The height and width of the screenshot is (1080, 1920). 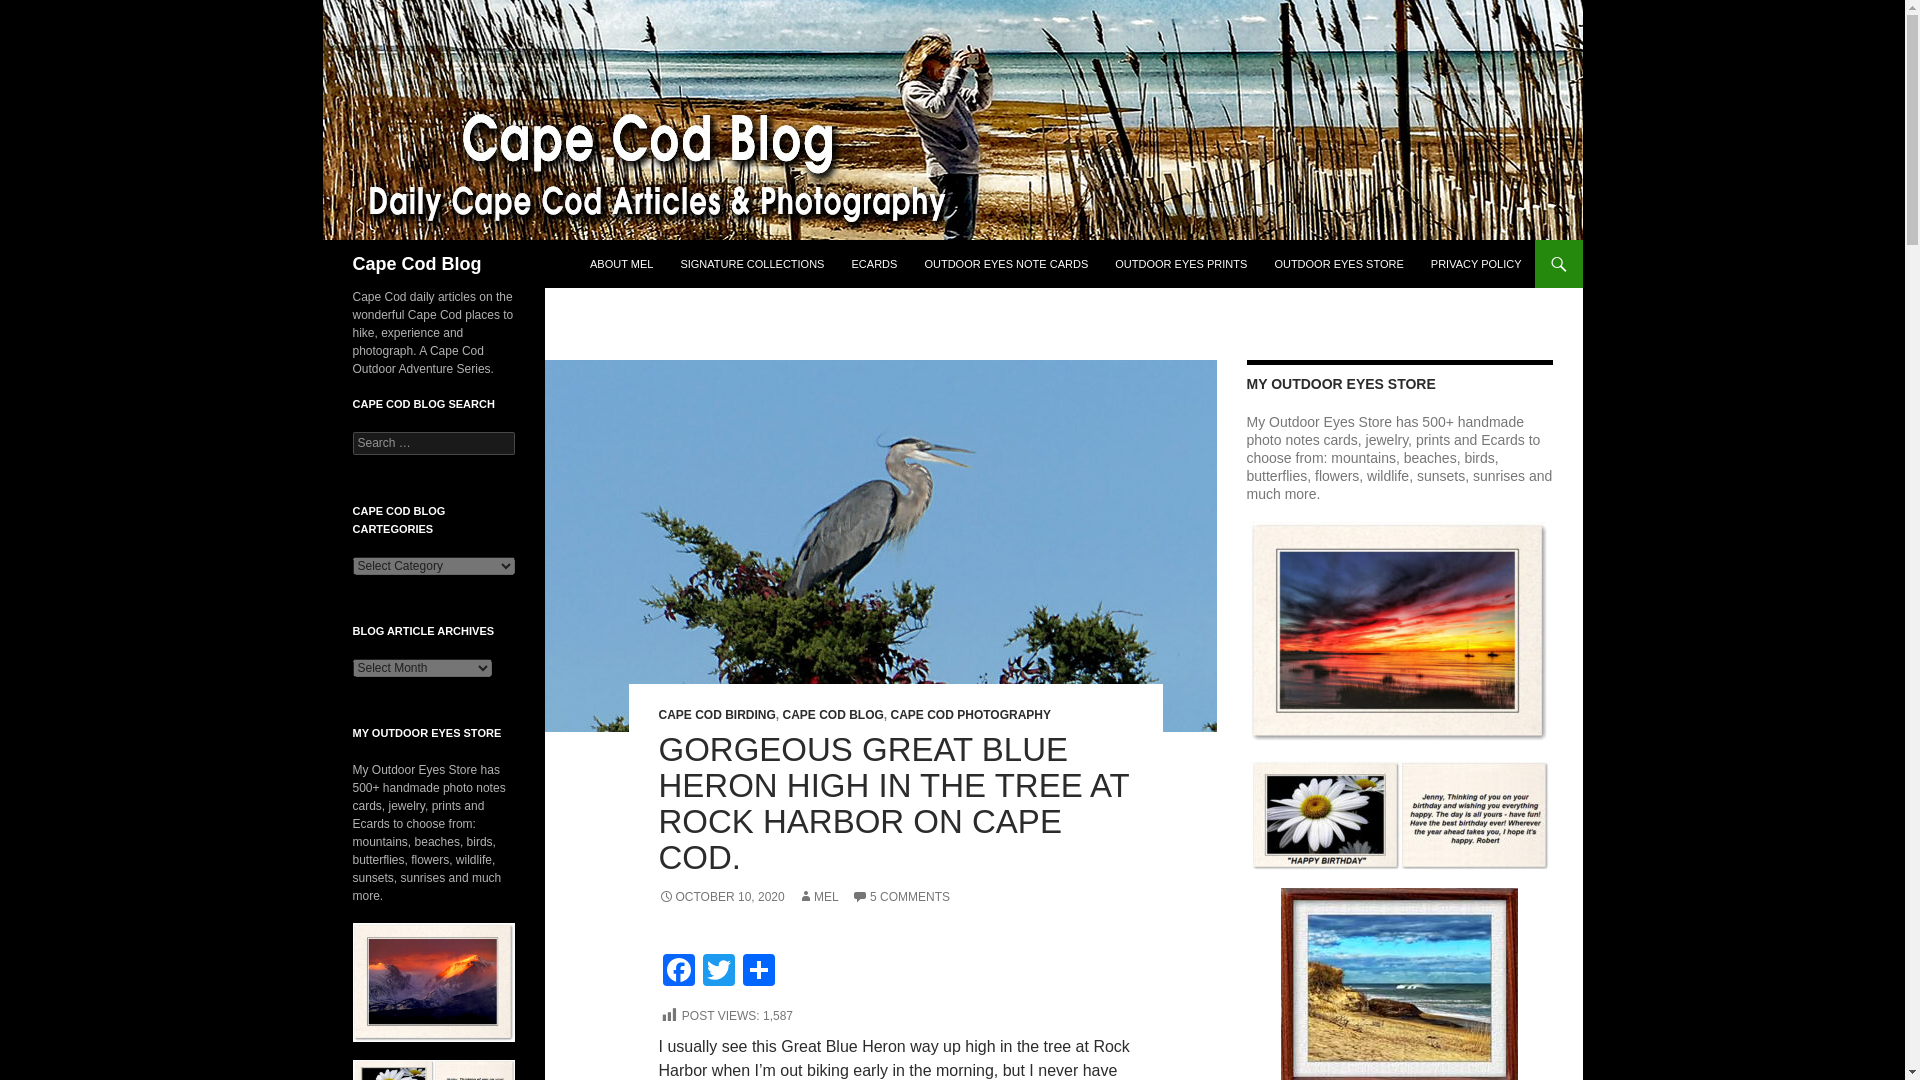 What do you see at coordinates (1476, 264) in the screenshot?
I see `PRIVACY POLICY` at bounding box center [1476, 264].